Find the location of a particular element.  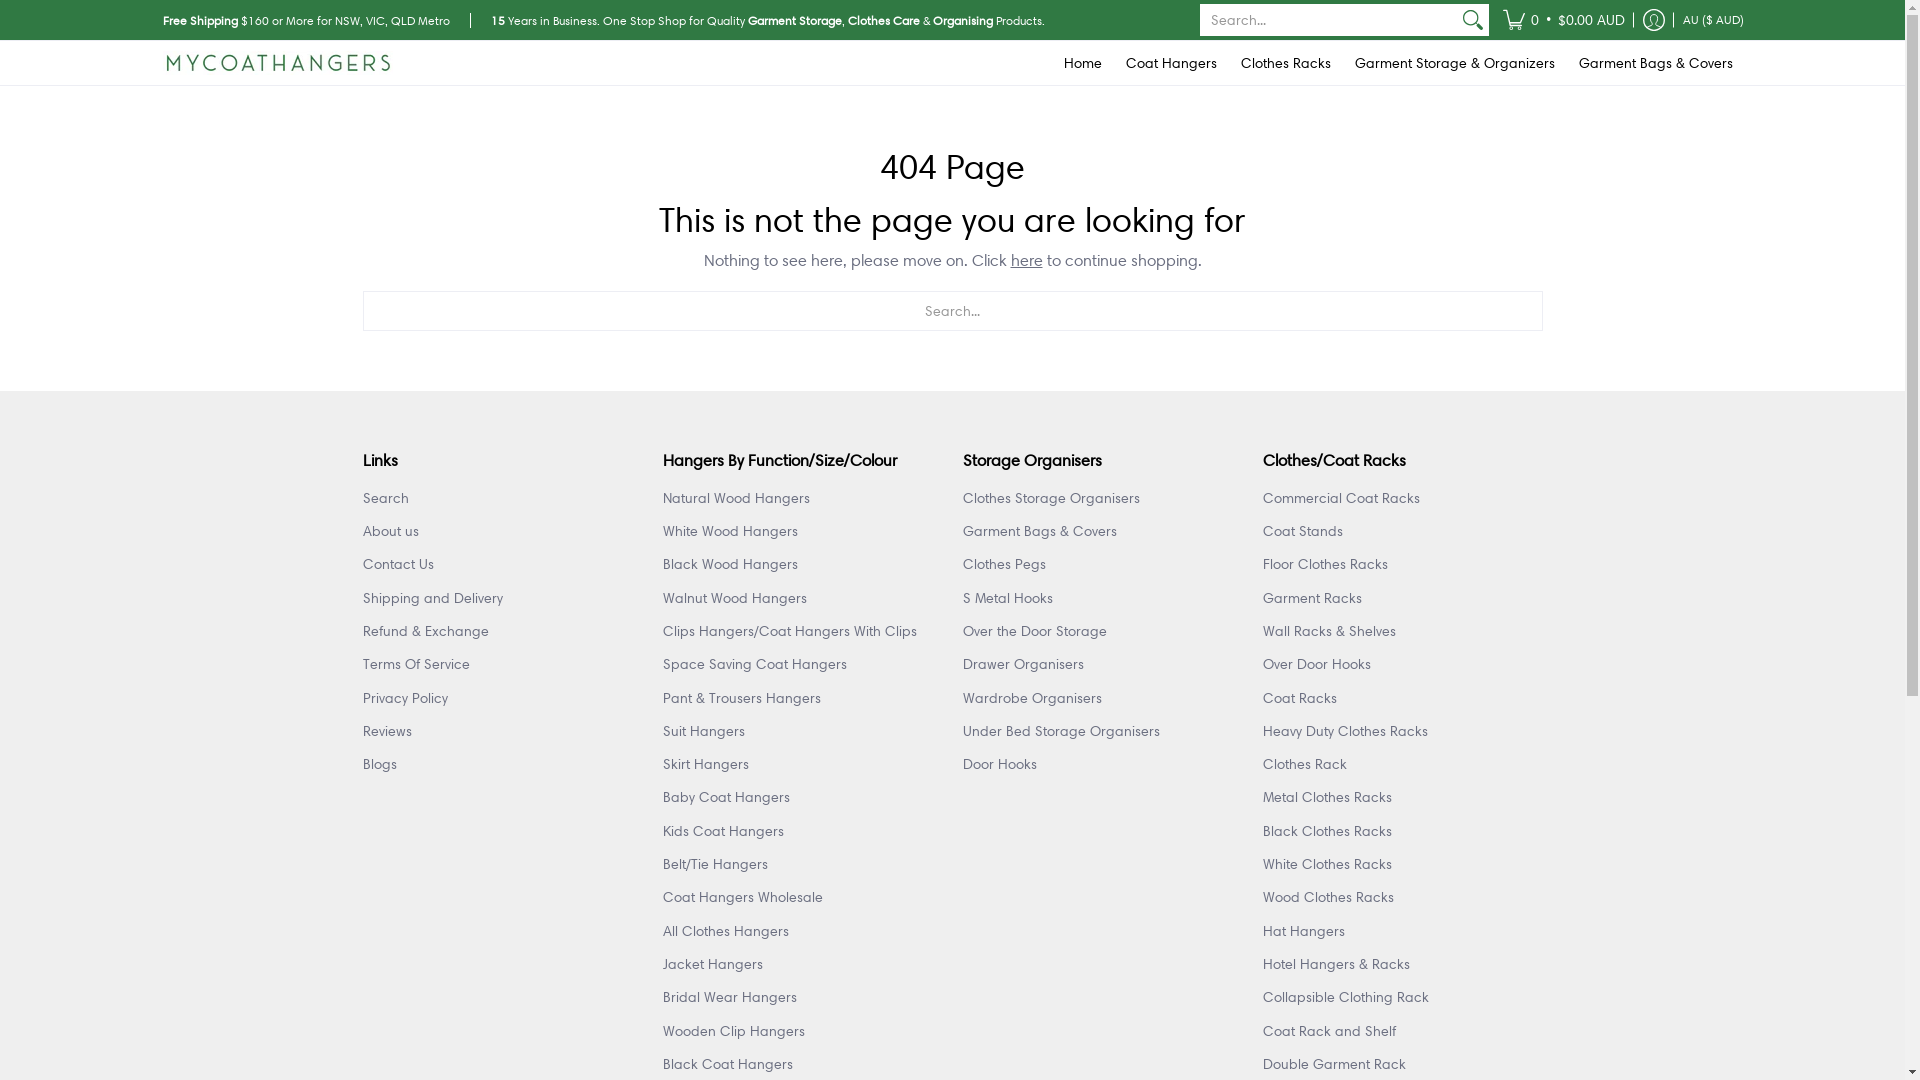

About us is located at coordinates (390, 531).